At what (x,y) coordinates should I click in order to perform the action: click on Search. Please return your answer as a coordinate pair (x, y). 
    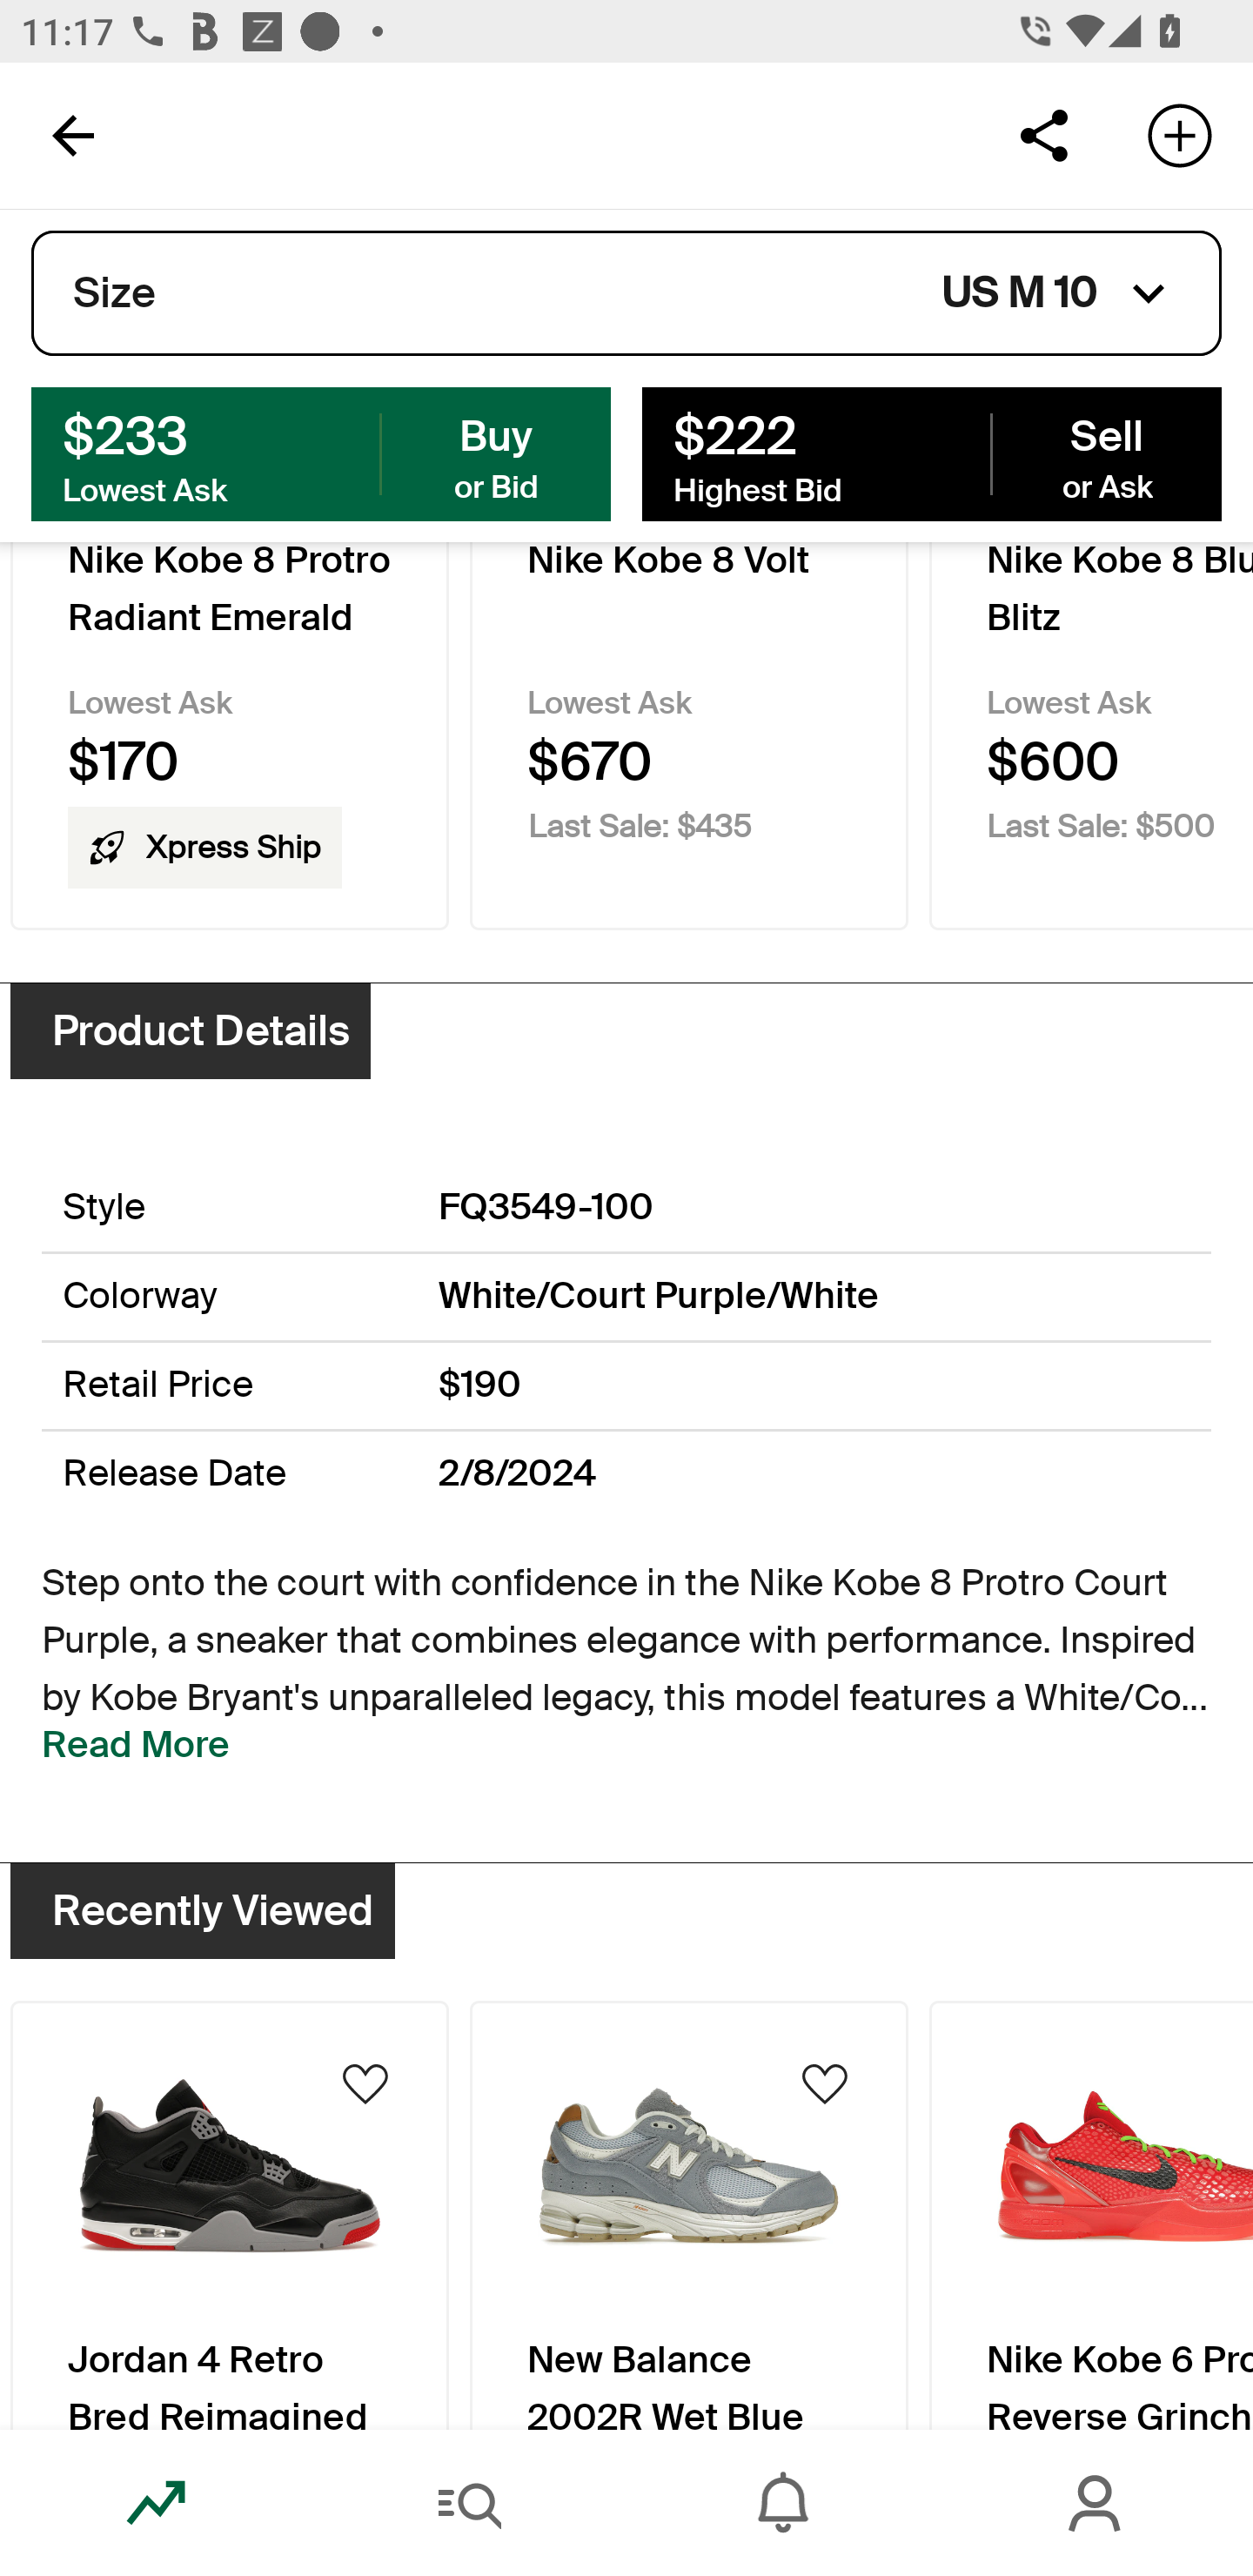
    Looking at the image, I should click on (470, 2503).